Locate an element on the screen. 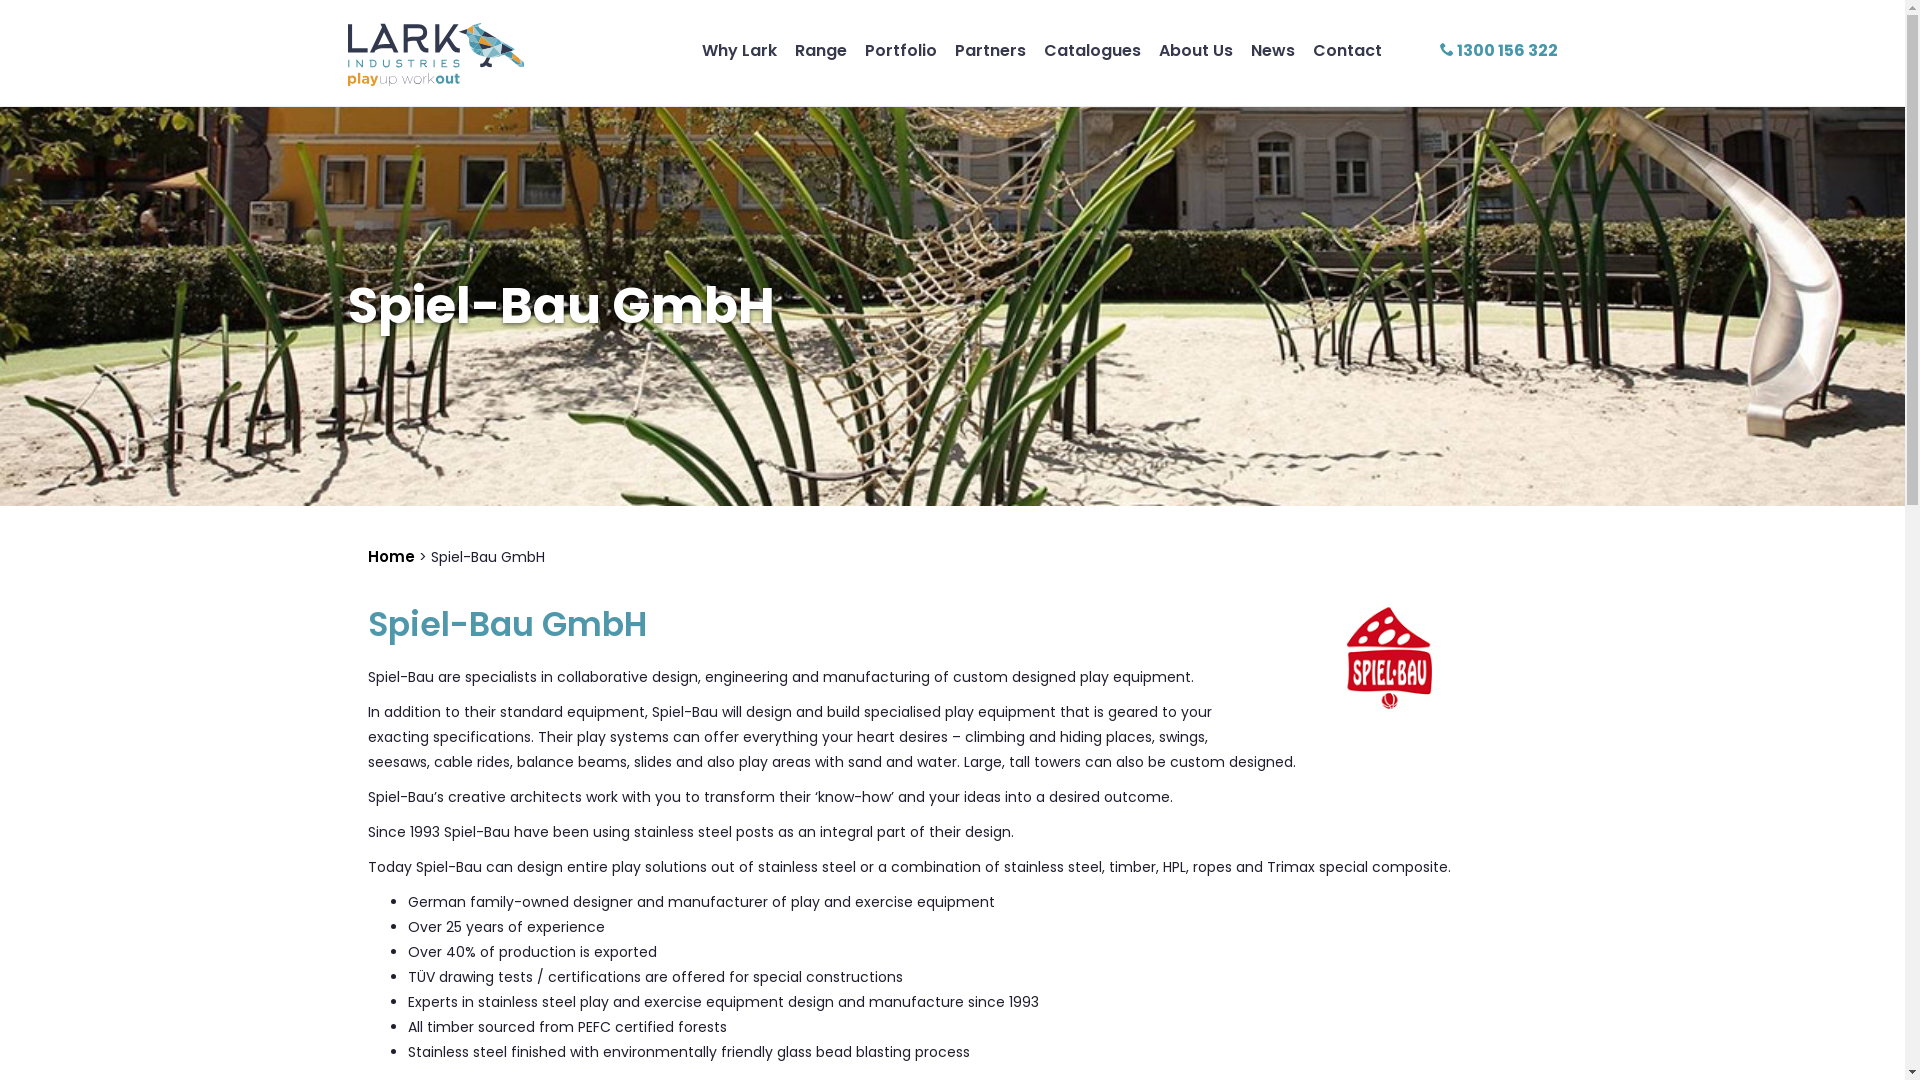  Home is located at coordinates (392, 556).